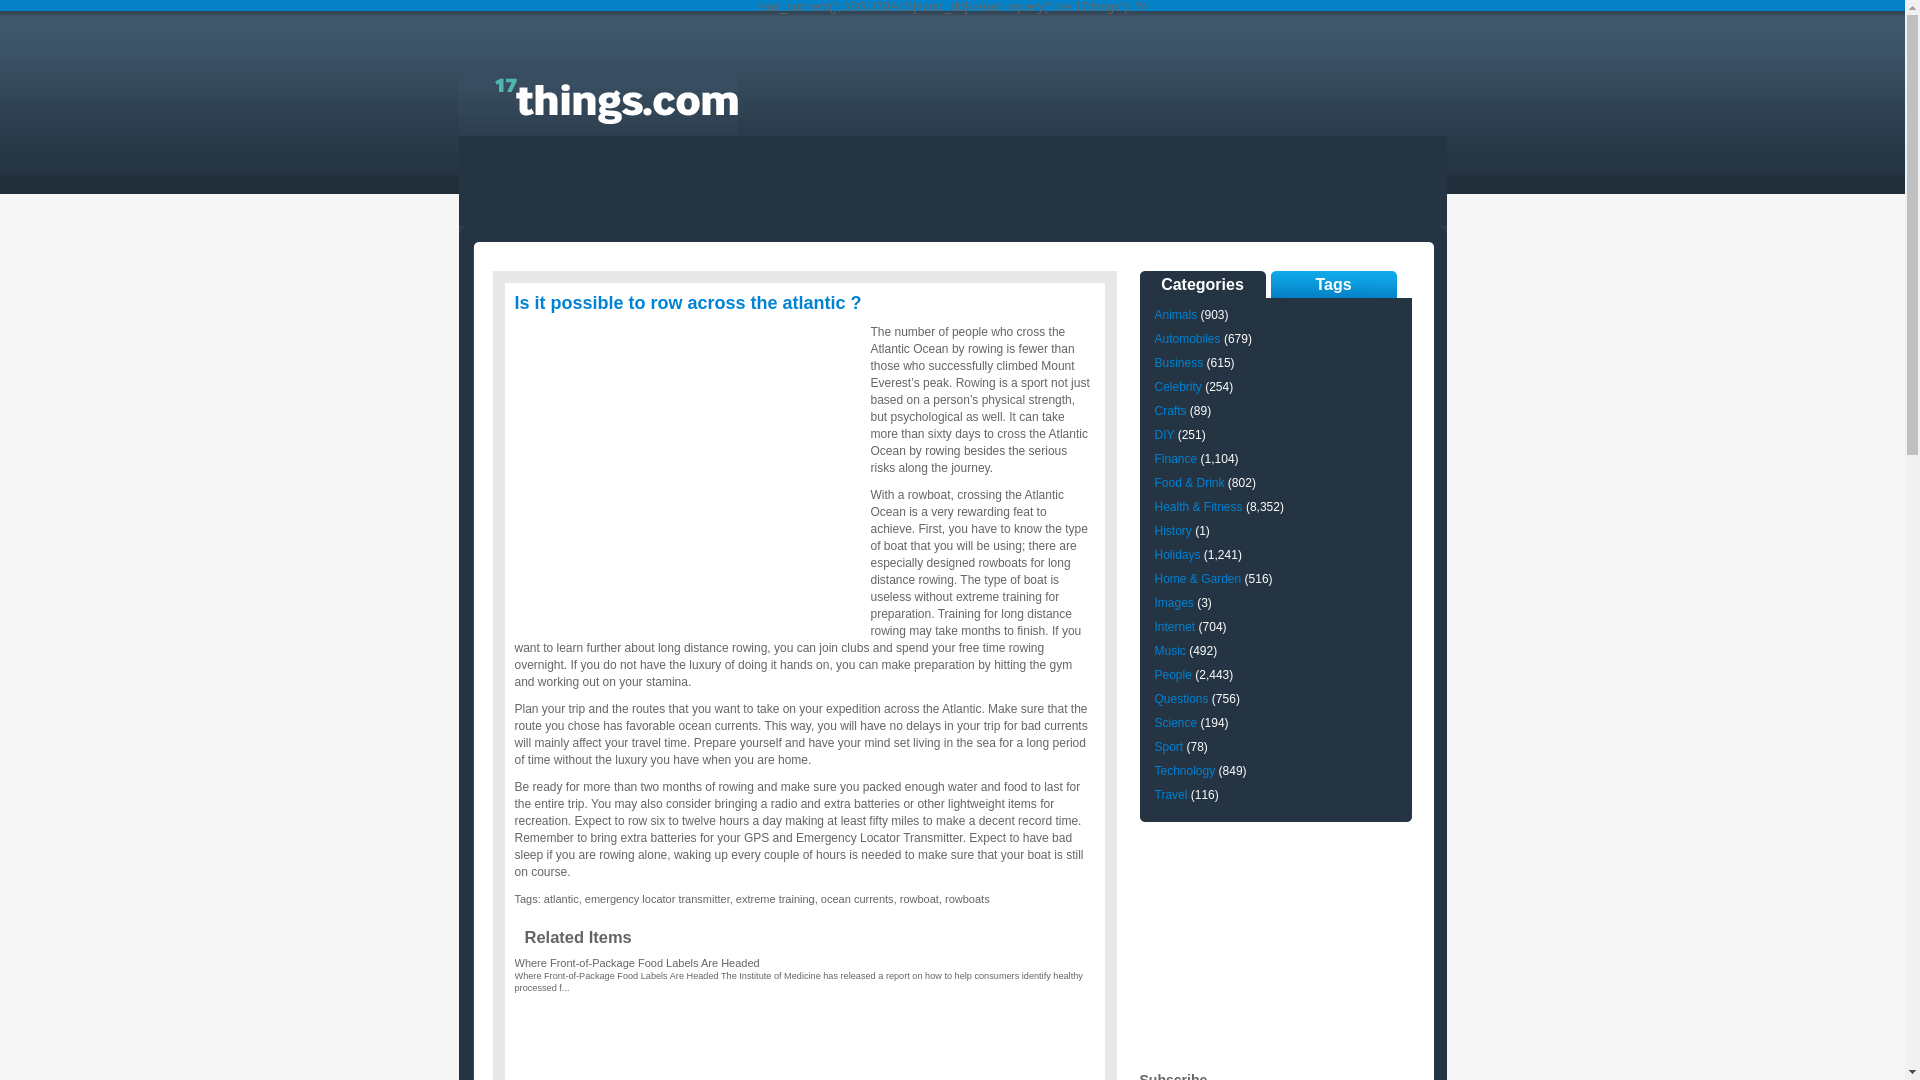  I want to click on ocean currents, so click(858, 898).